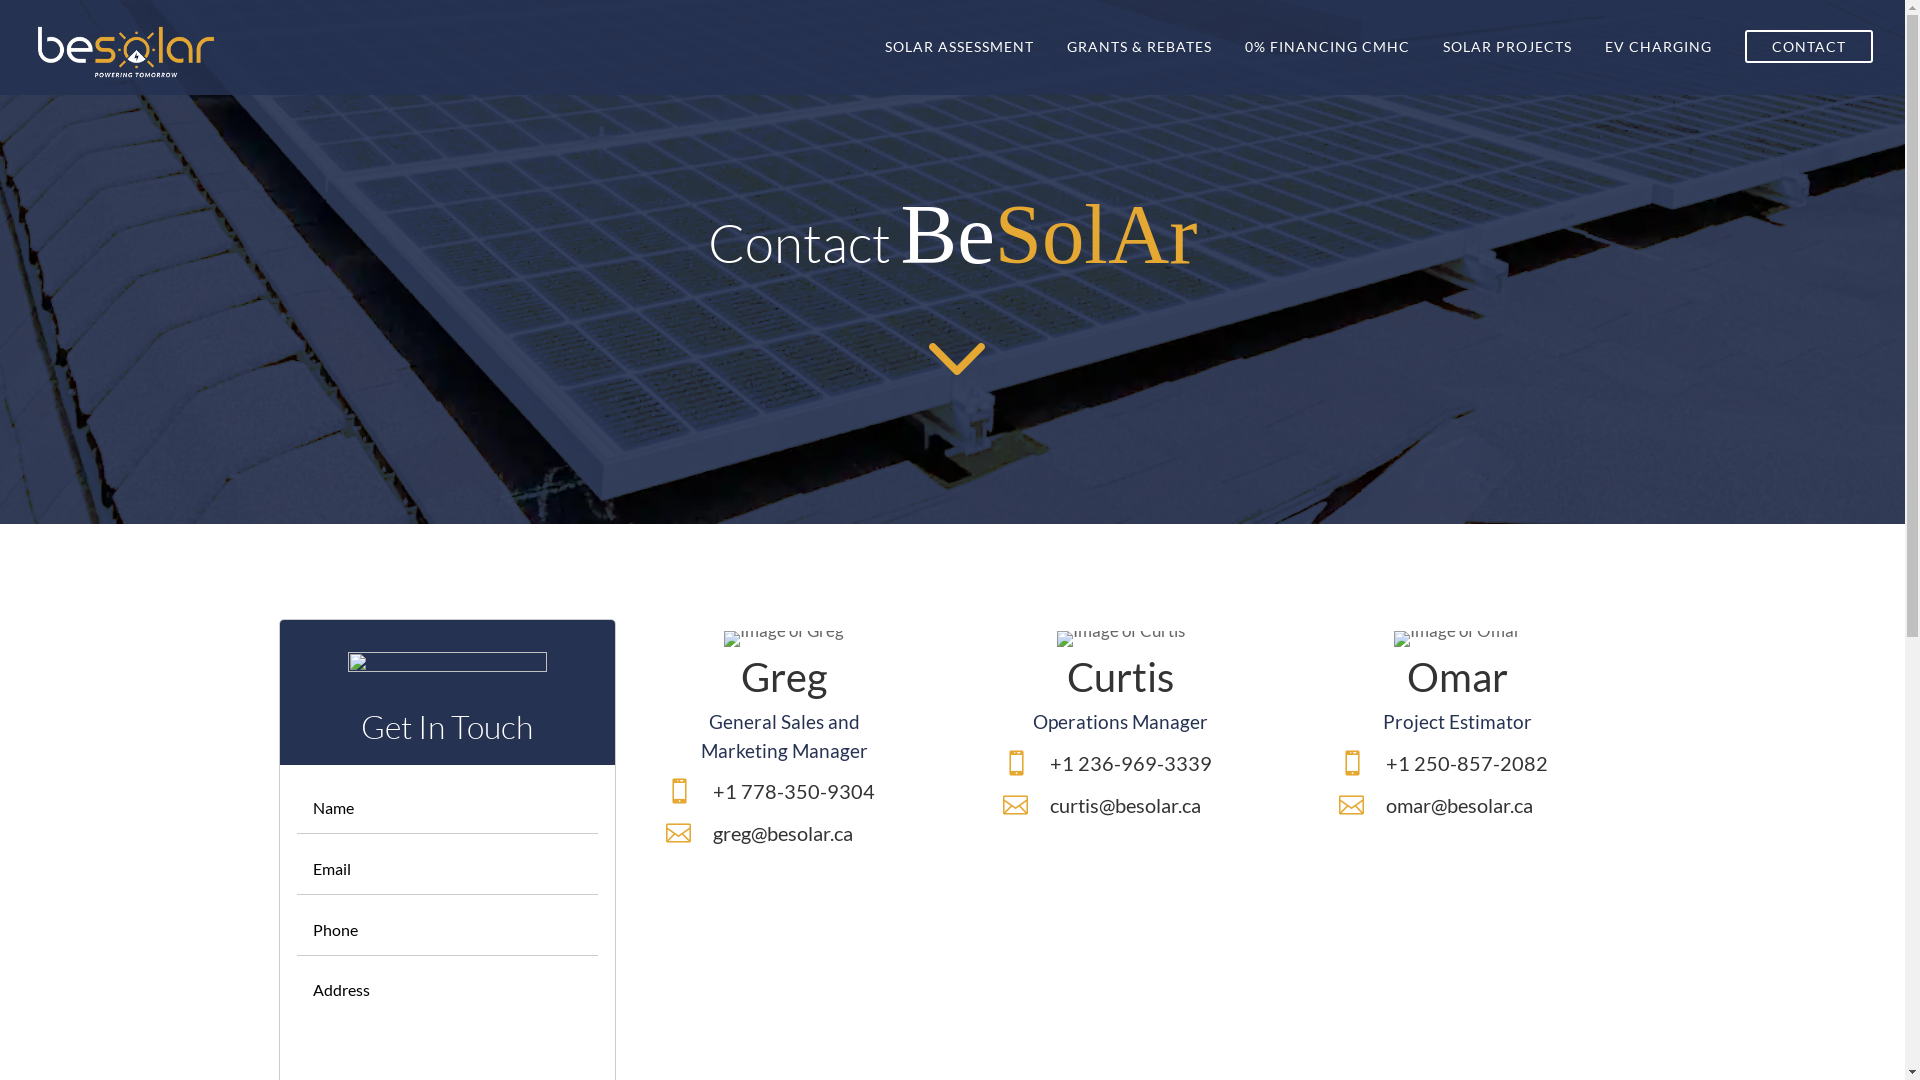  I want to click on GRANTS & REBATES, so click(1140, 67).